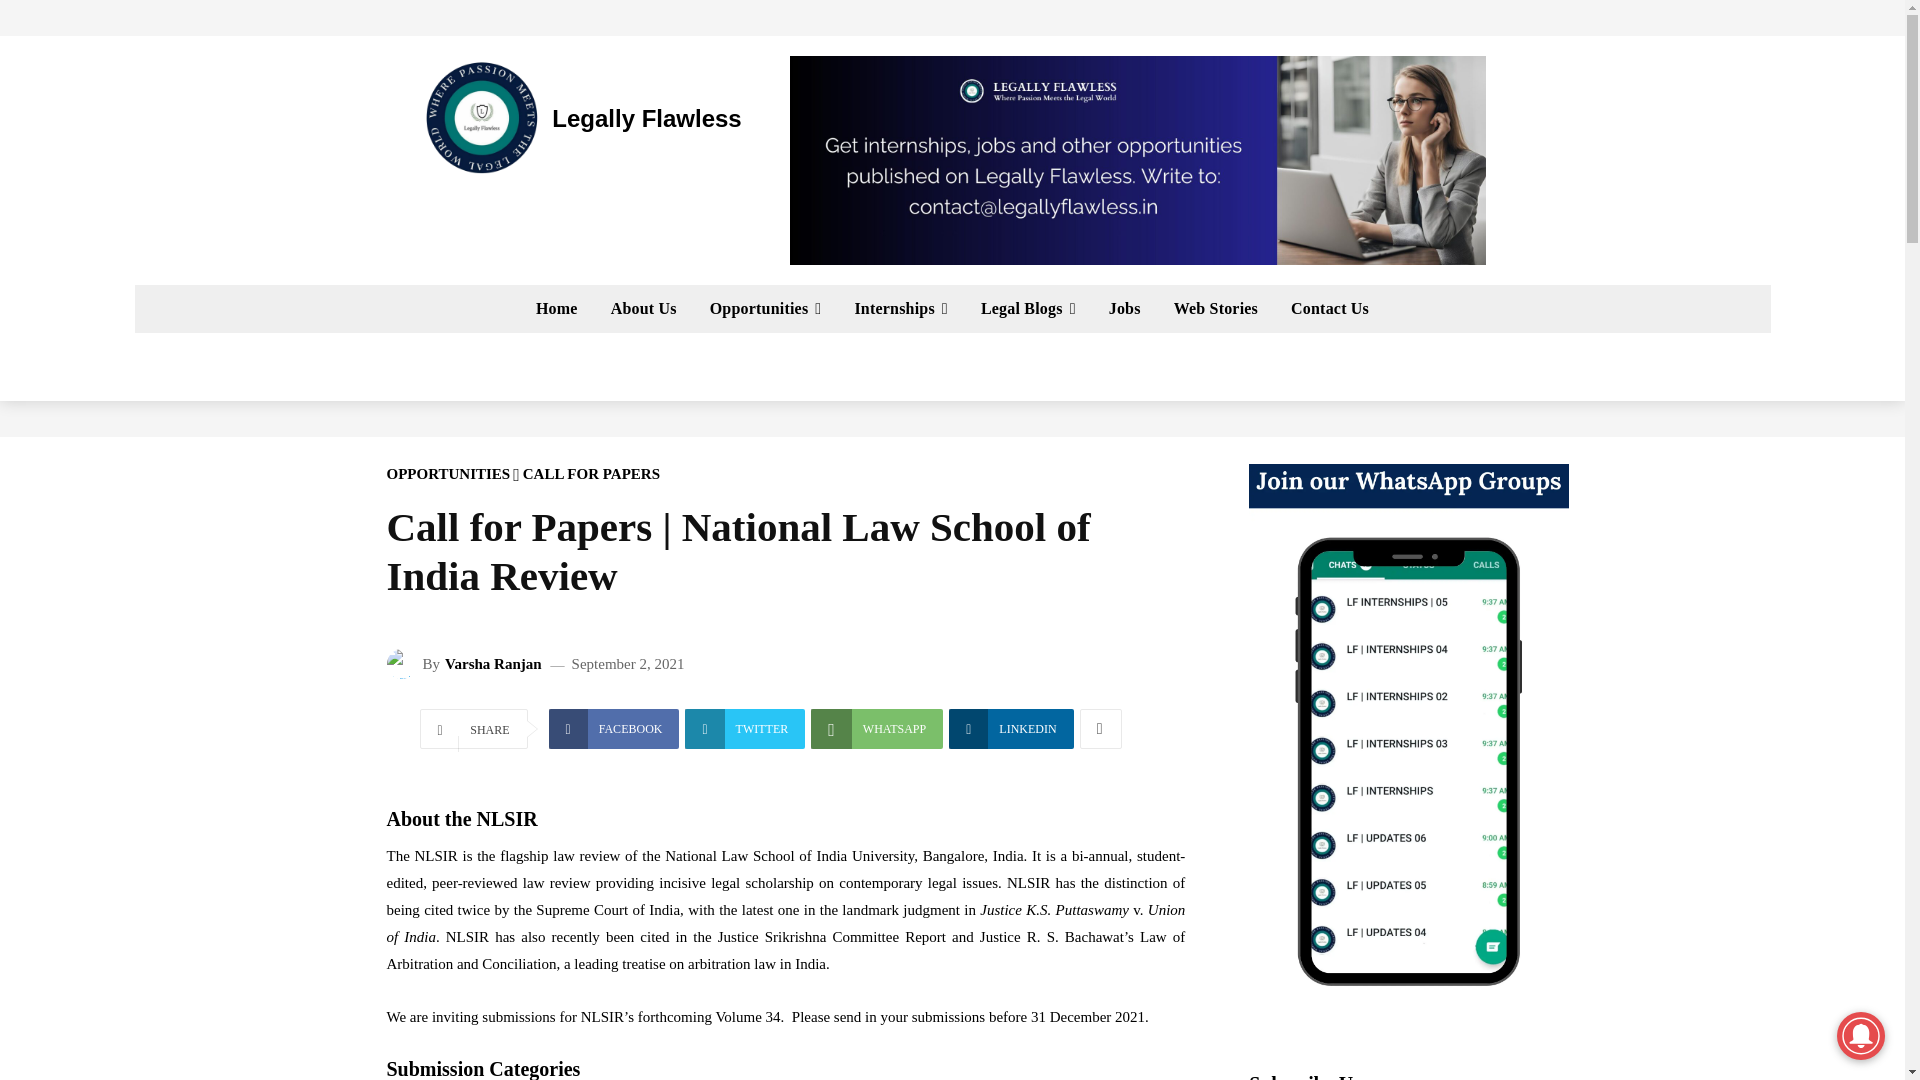 The image size is (1920, 1080). Describe the element at coordinates (580, 118) in the screenshot. I see `Legally Flawless` at that location.